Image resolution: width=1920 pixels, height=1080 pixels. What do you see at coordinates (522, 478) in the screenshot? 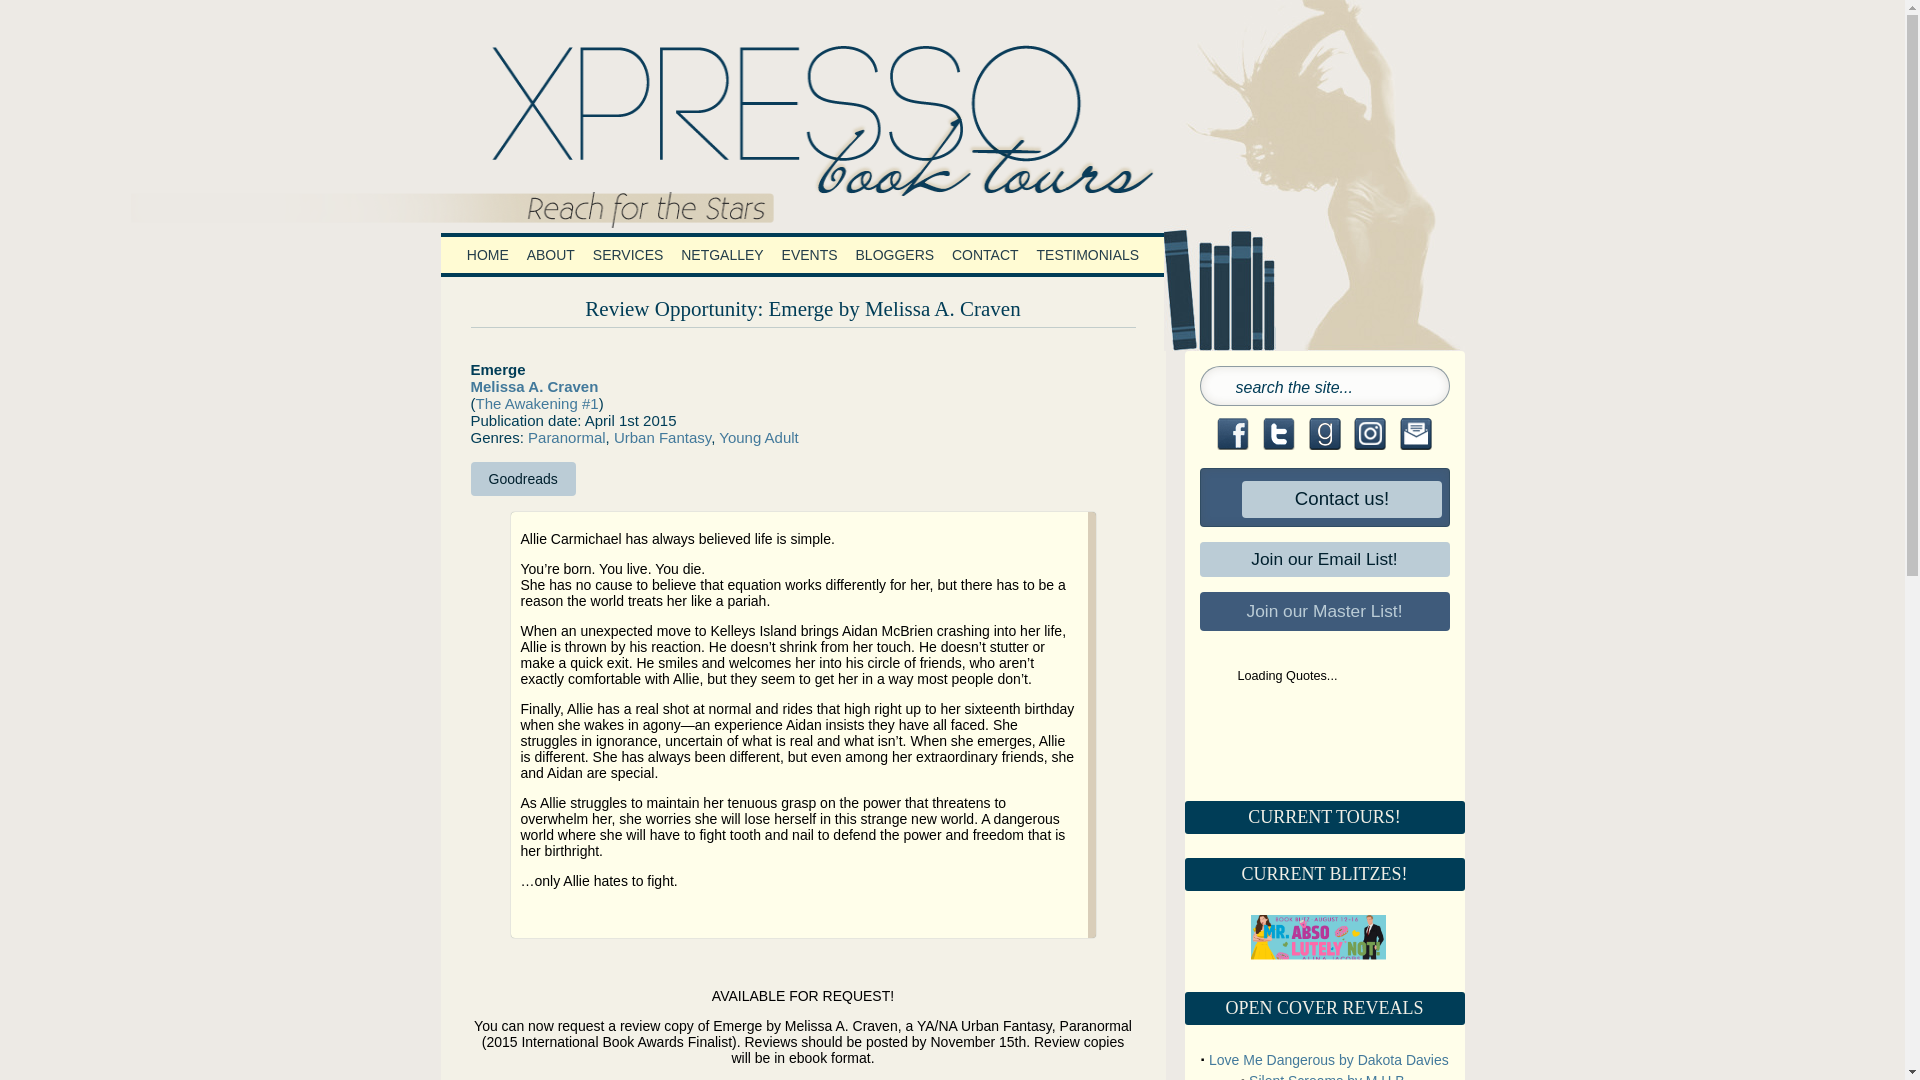
I see `Goodreads` at bounding box center [522, 478].